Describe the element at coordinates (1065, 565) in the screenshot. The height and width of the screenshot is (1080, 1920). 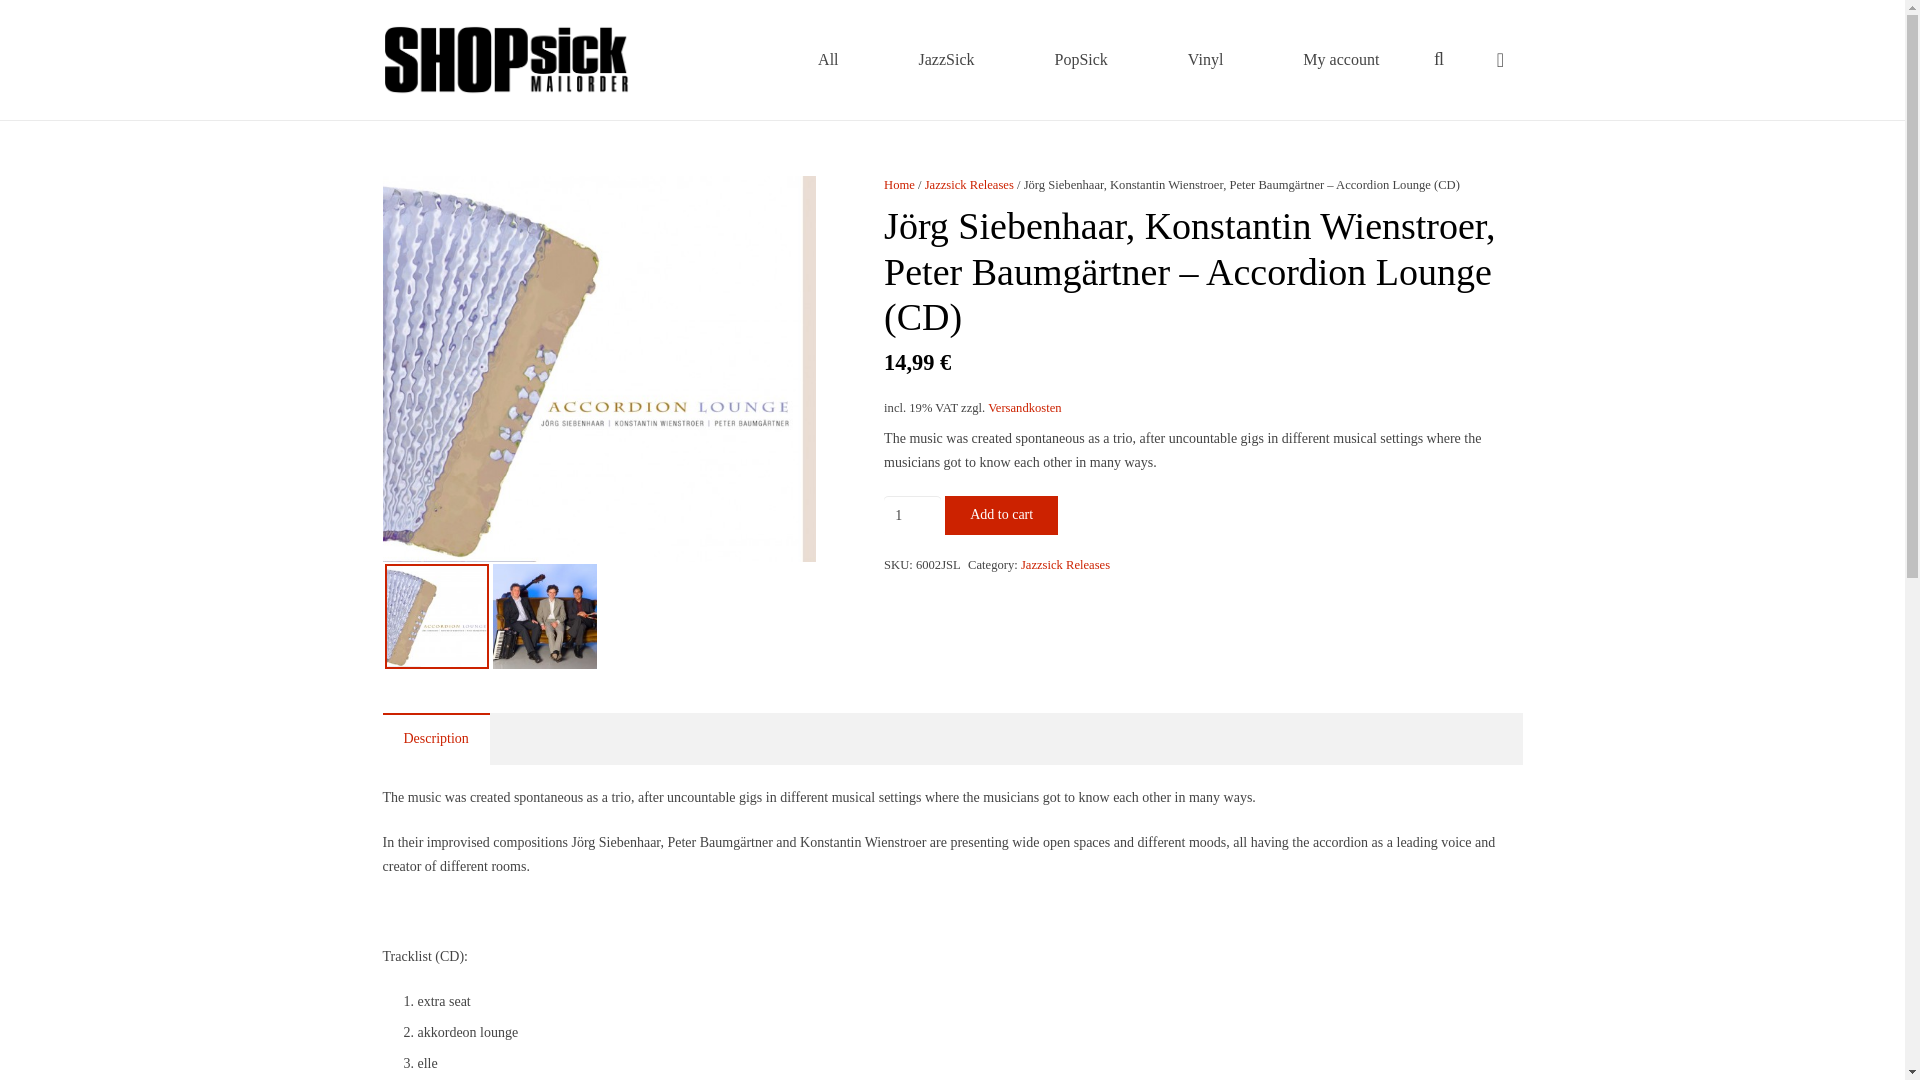
I see `Jazzsick Releases` at that location.